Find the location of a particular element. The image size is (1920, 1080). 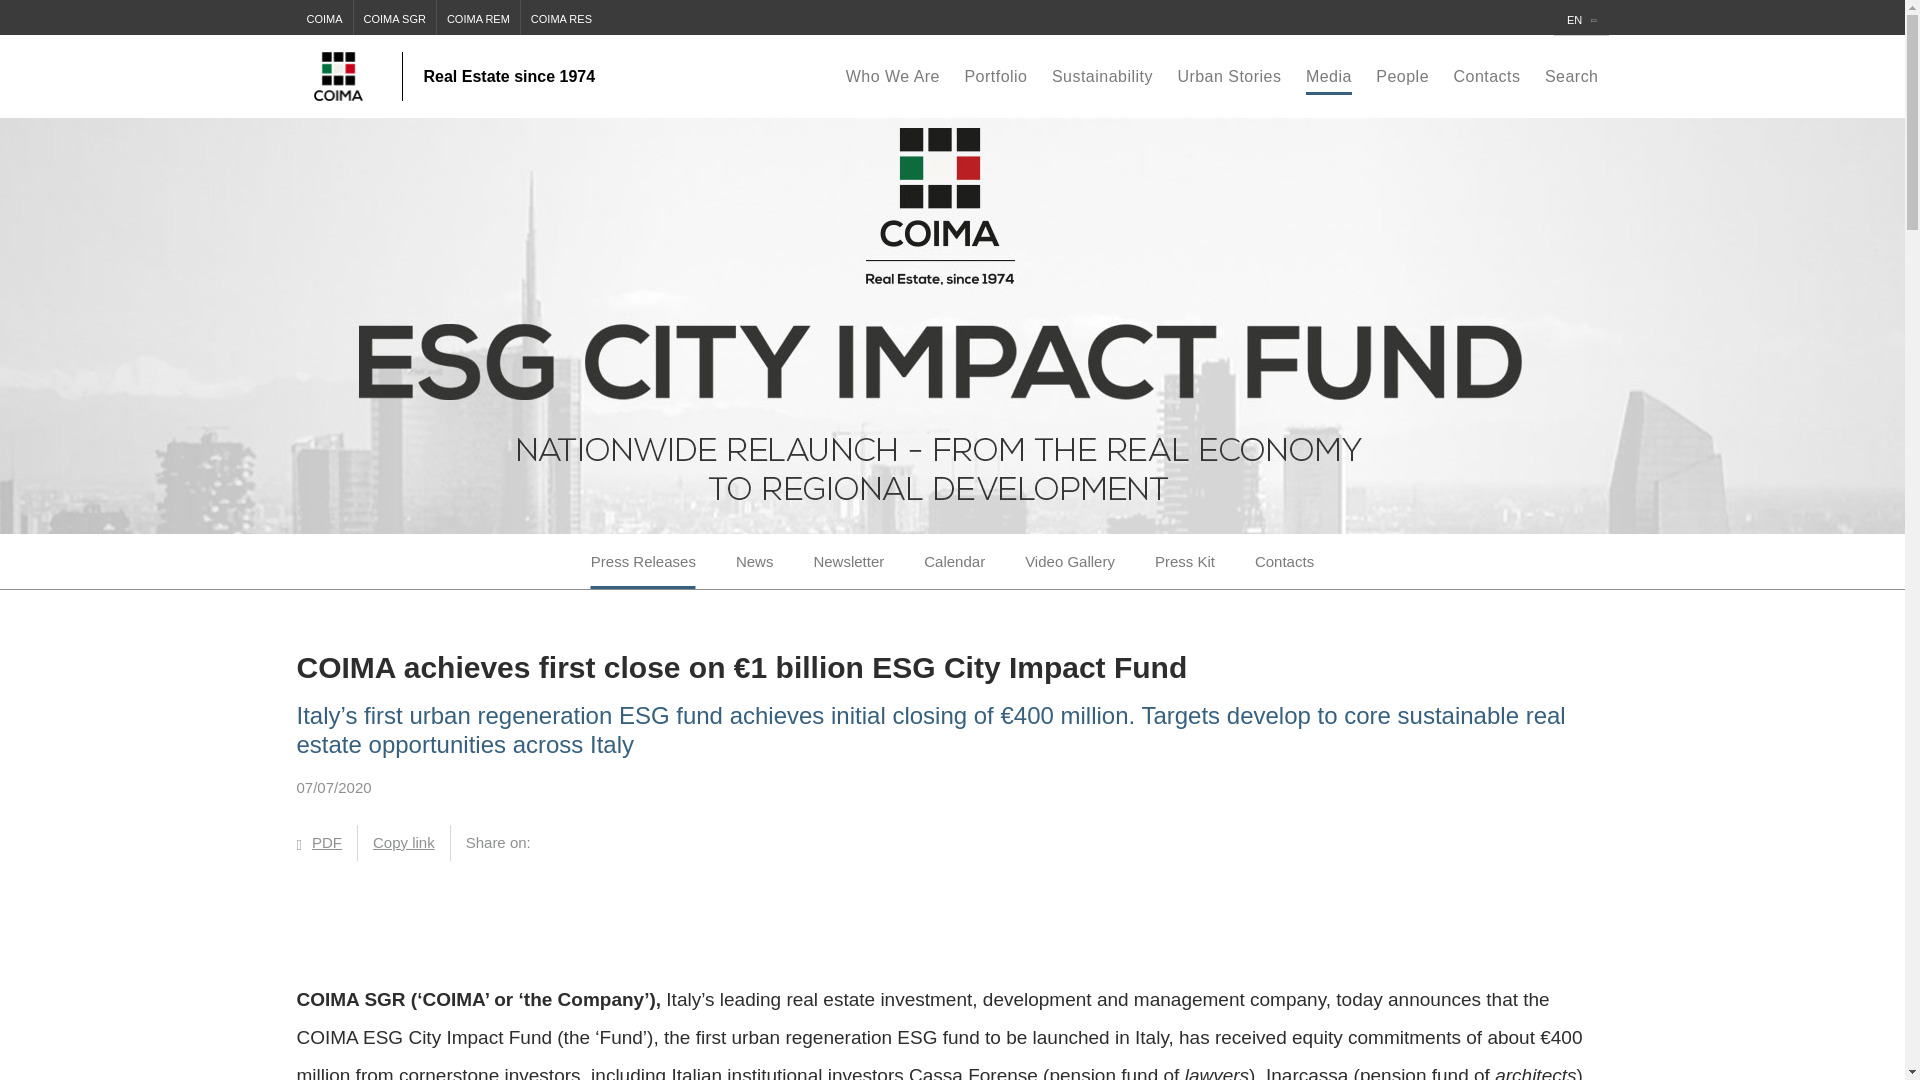

Urban Stories is located at coordinates (1228, 76).